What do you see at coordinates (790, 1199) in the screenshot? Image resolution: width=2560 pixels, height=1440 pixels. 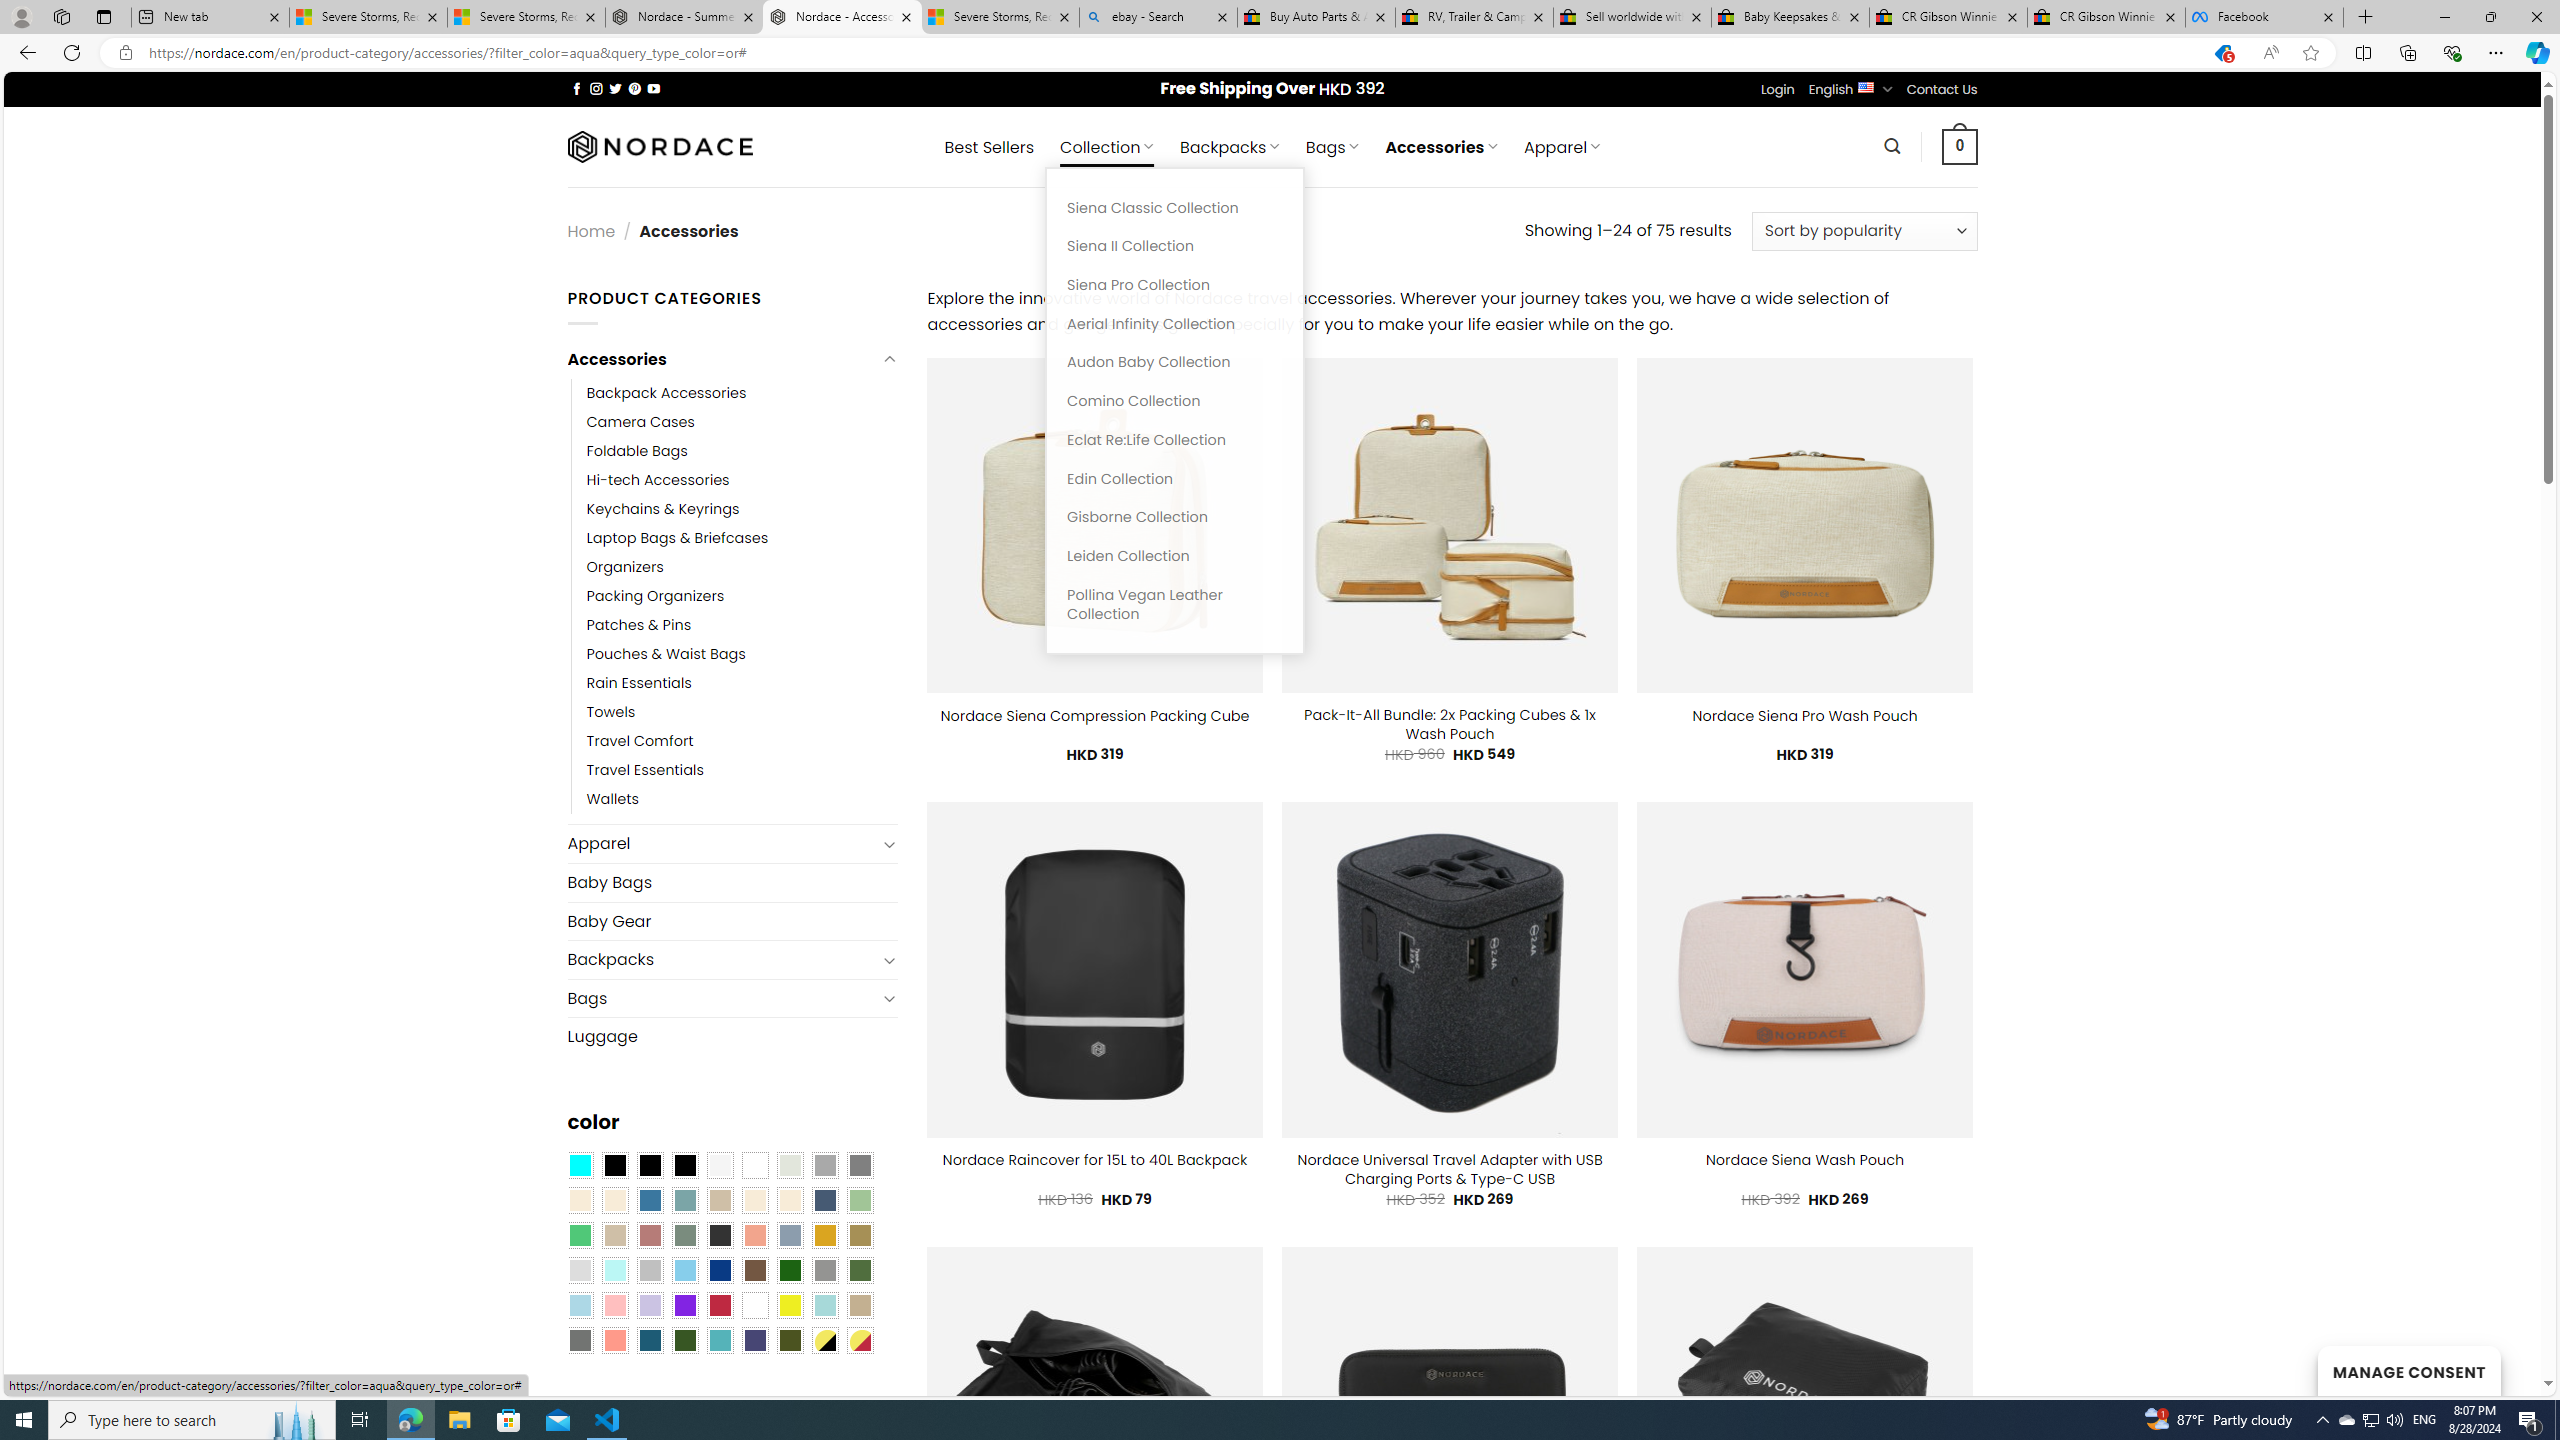 I see `Cream` at bounding box center [790, 1199].